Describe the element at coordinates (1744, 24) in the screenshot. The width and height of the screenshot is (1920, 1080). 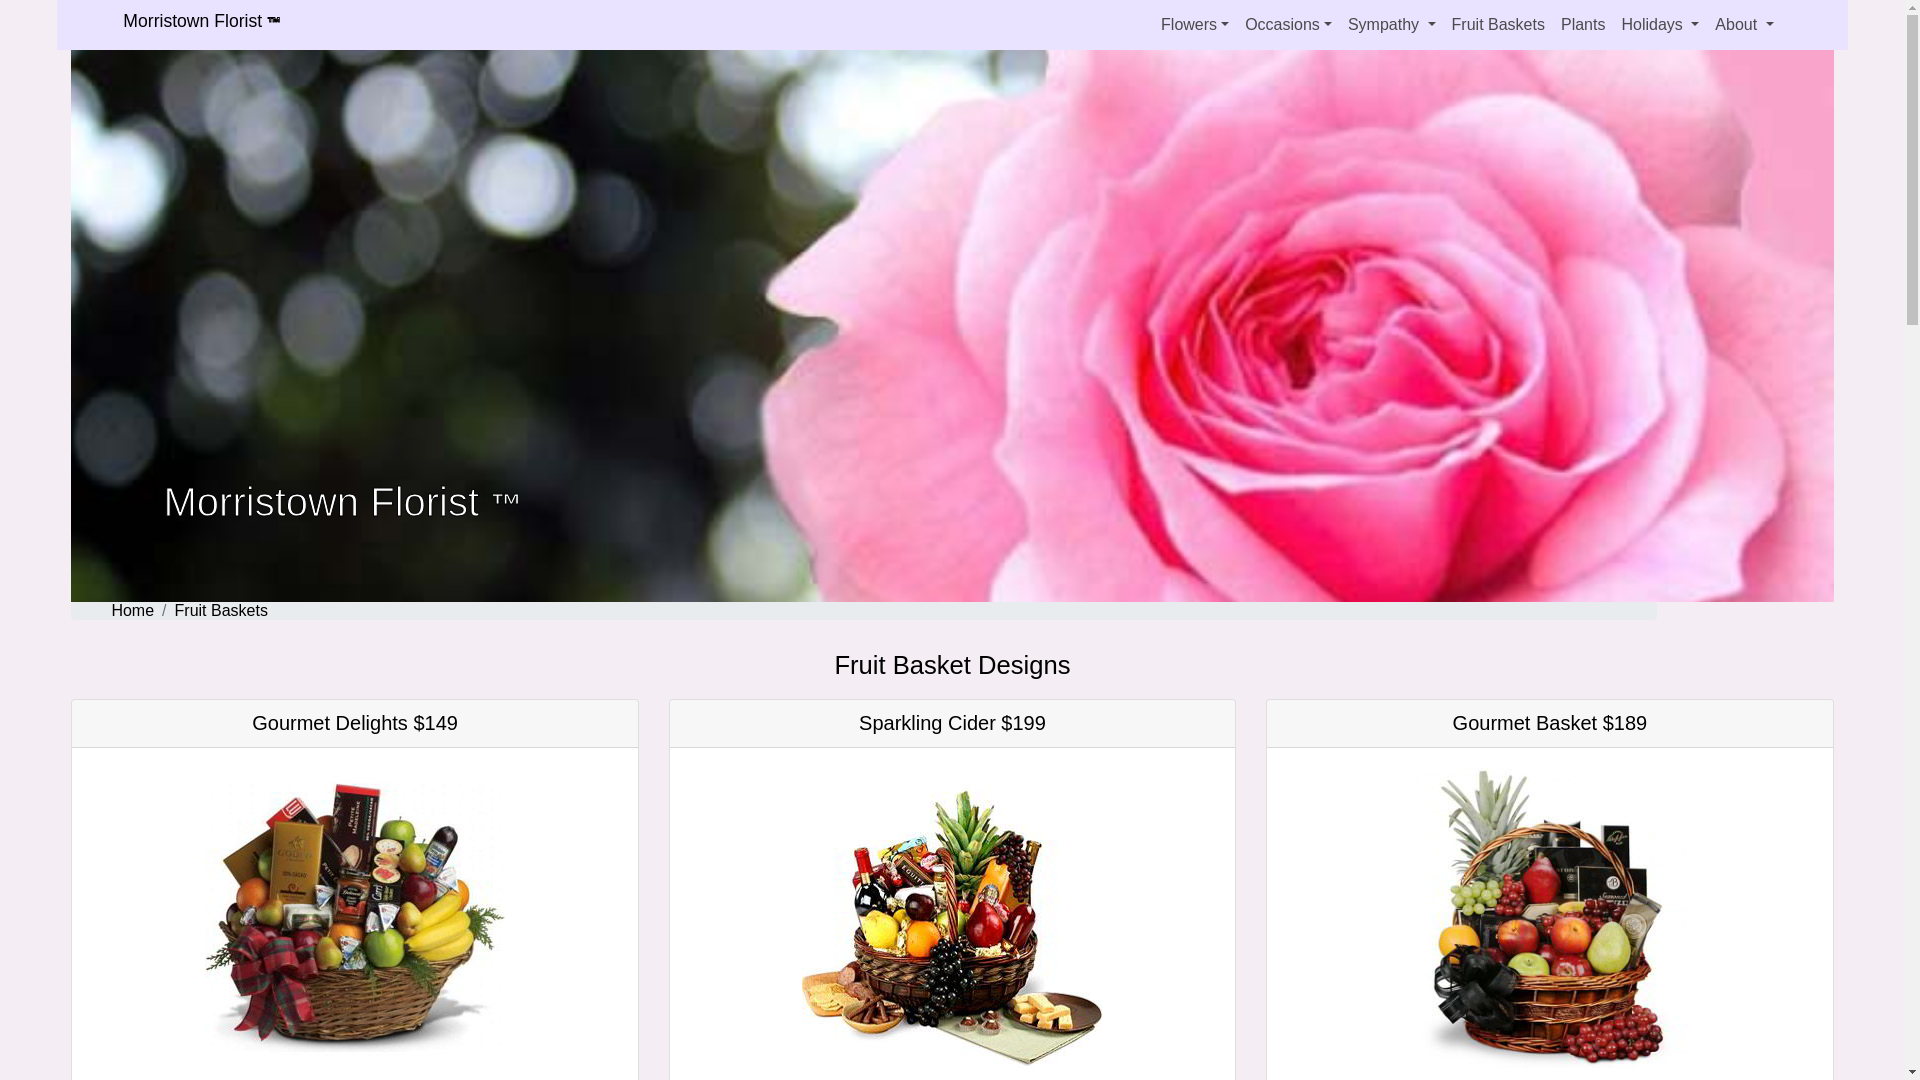
I see `About` at that location.